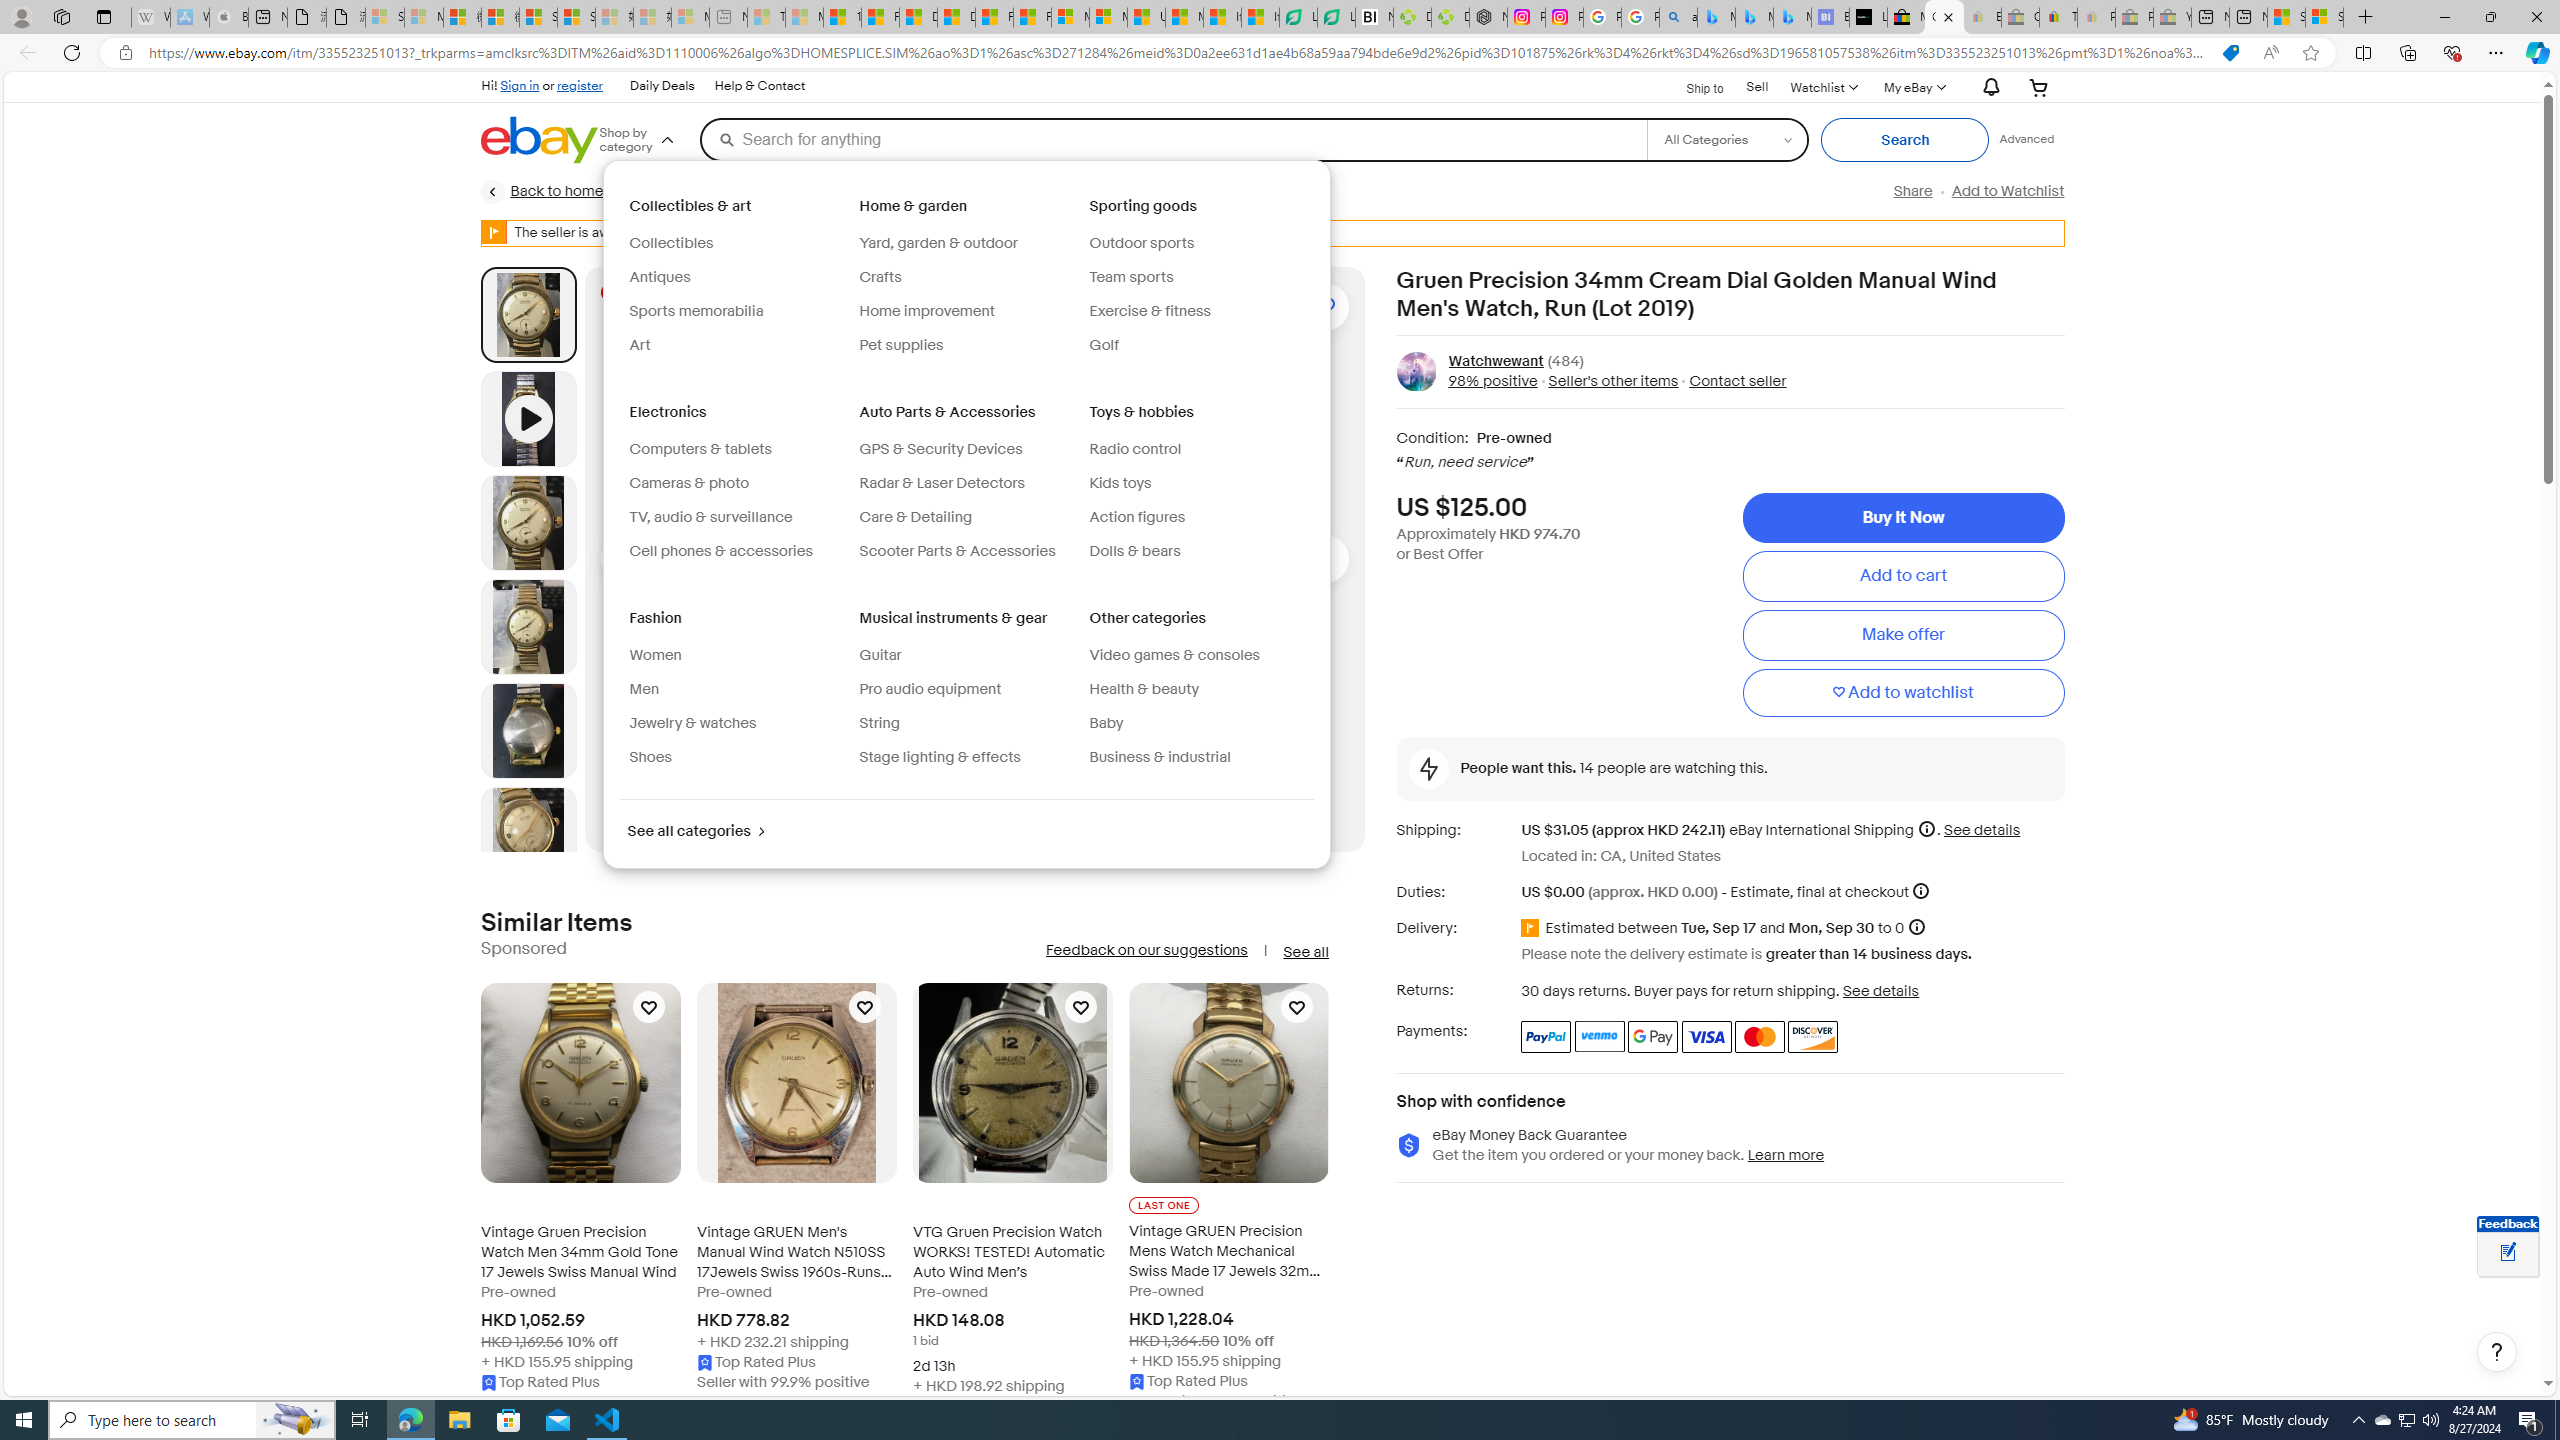 The image size is (2560, 1440). What do you see at coordinates (766, 17) in the screenshot?
I see `Top Stories - MSN - Sleeping` at bounding box center [766, 17].